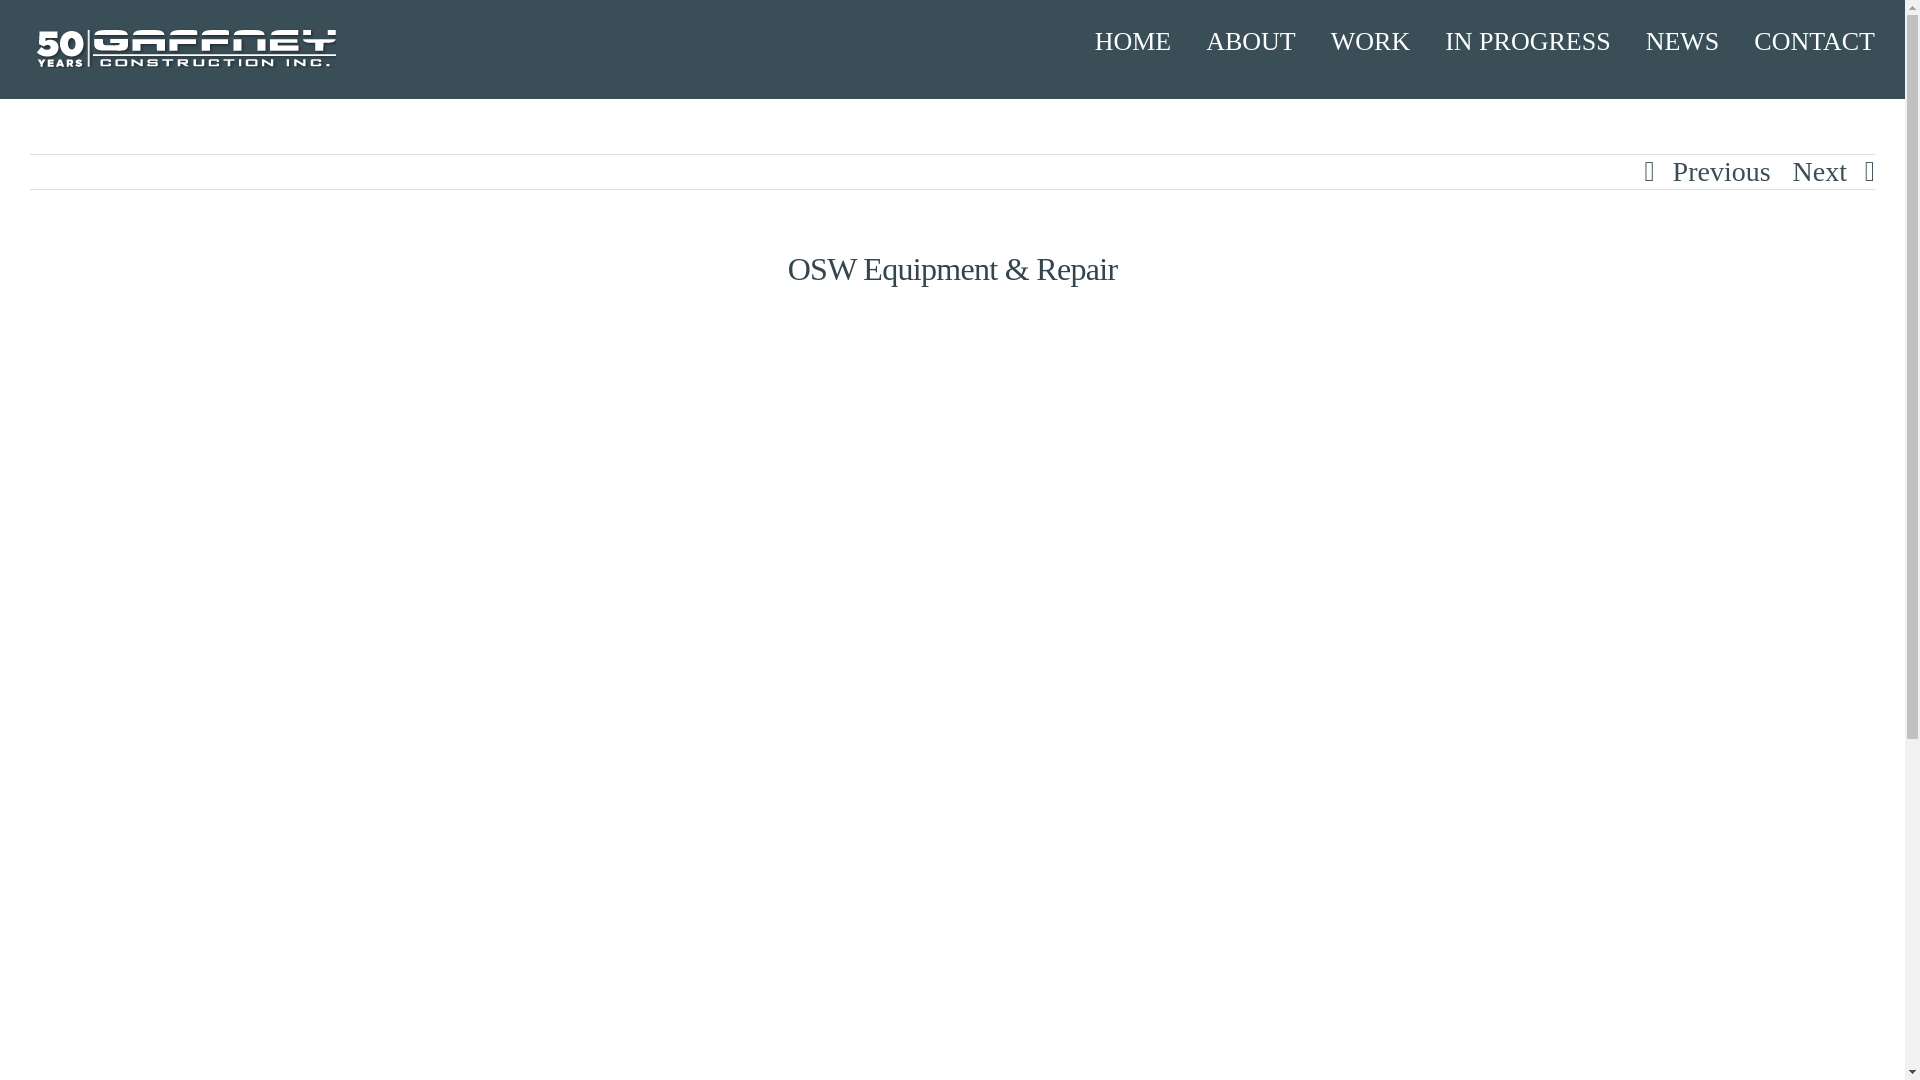  Describe the element at coordinates (1250, 42) in the screenshot. I see `ABOUT` at that location.